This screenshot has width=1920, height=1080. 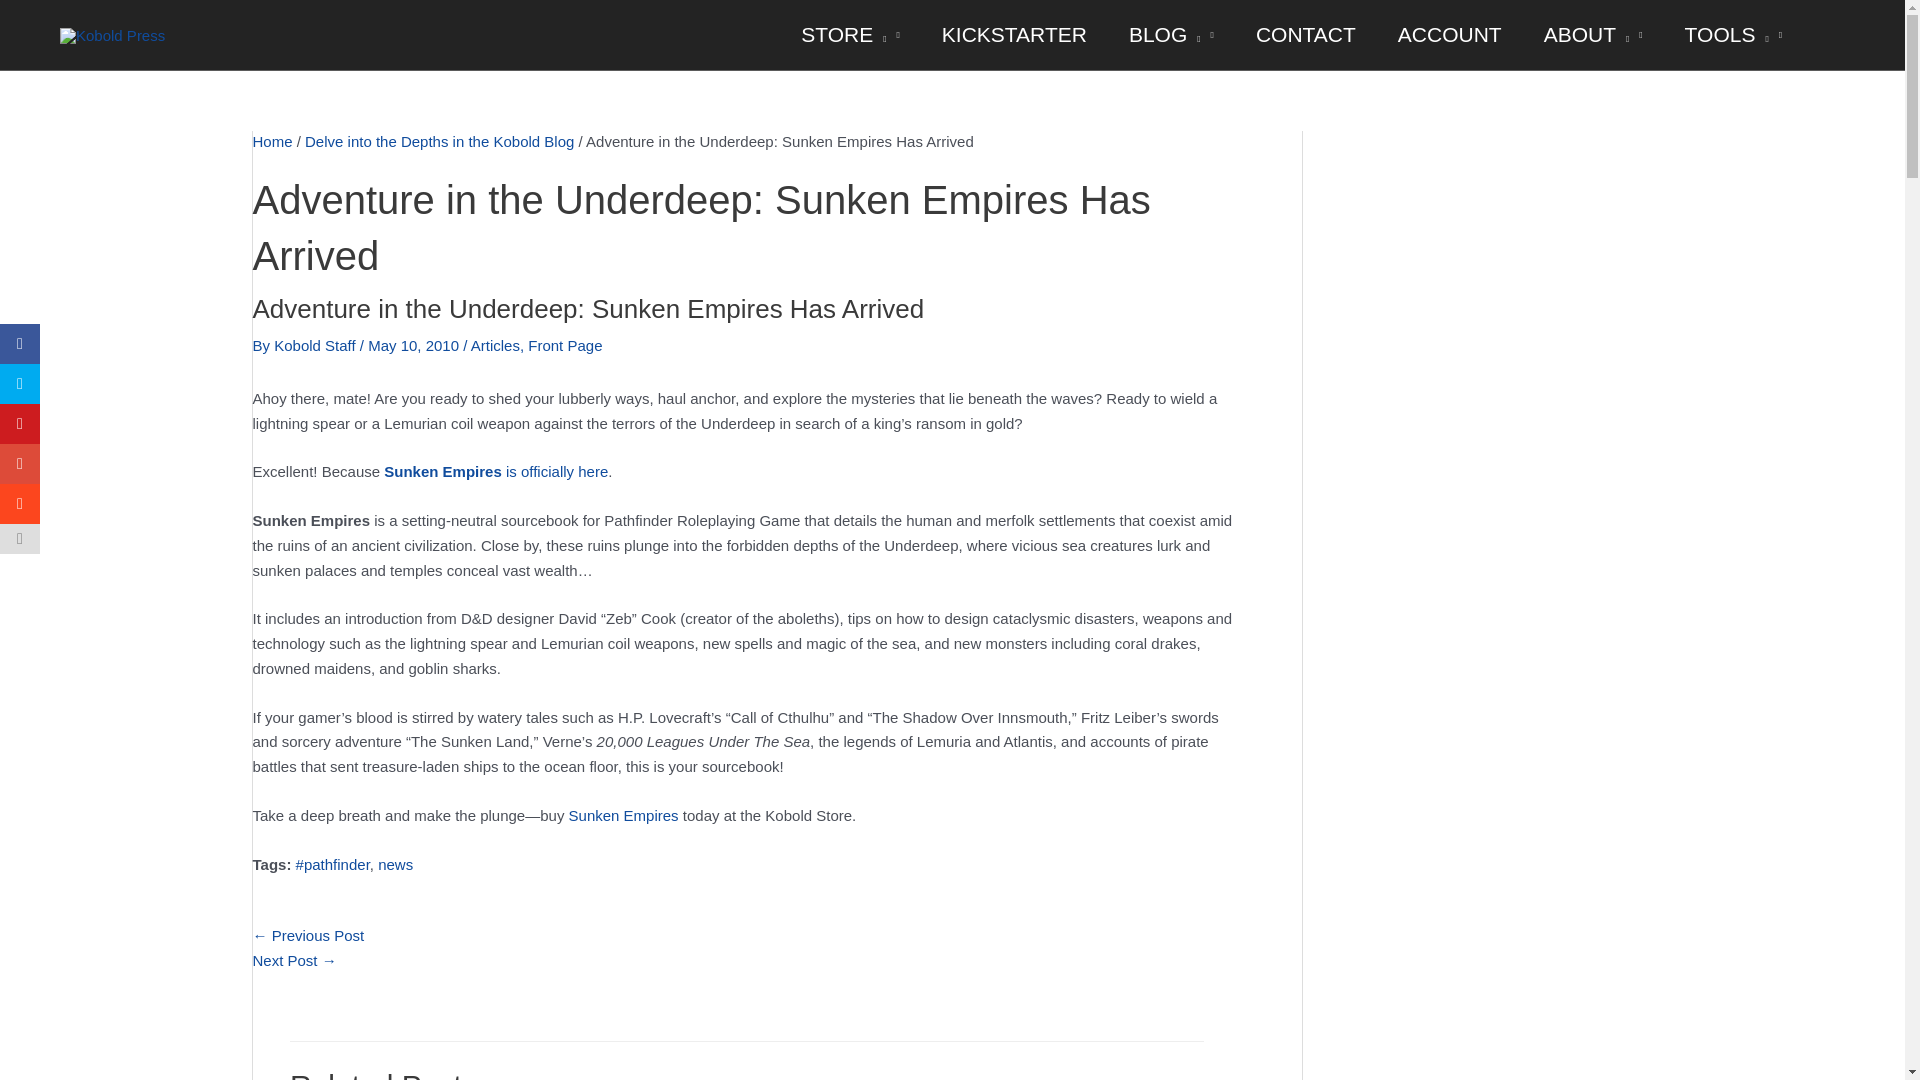 What do you see at coordinates (1014, 35) in the screenshot?
I see `KICKSTARTER` at bounding box center [1014, 35].